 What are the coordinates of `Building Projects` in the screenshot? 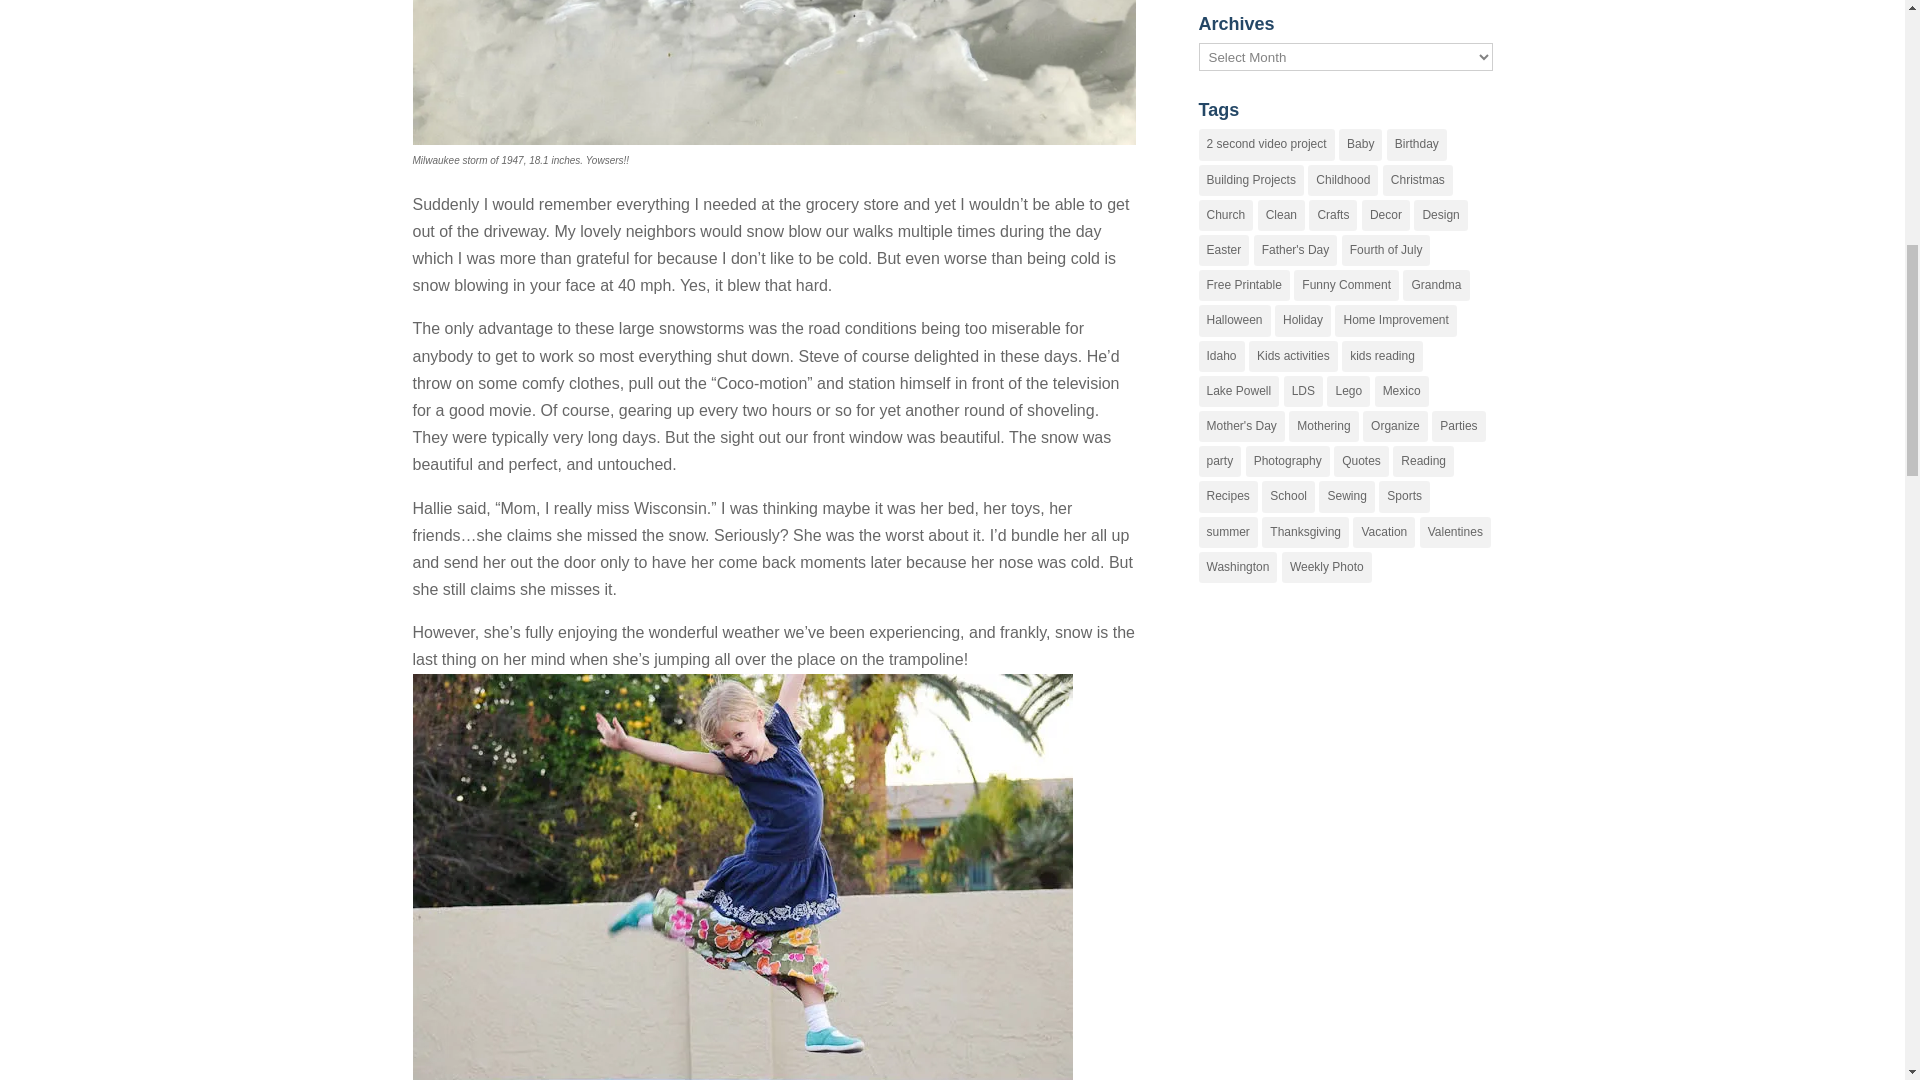 It's located at (1250, 180).